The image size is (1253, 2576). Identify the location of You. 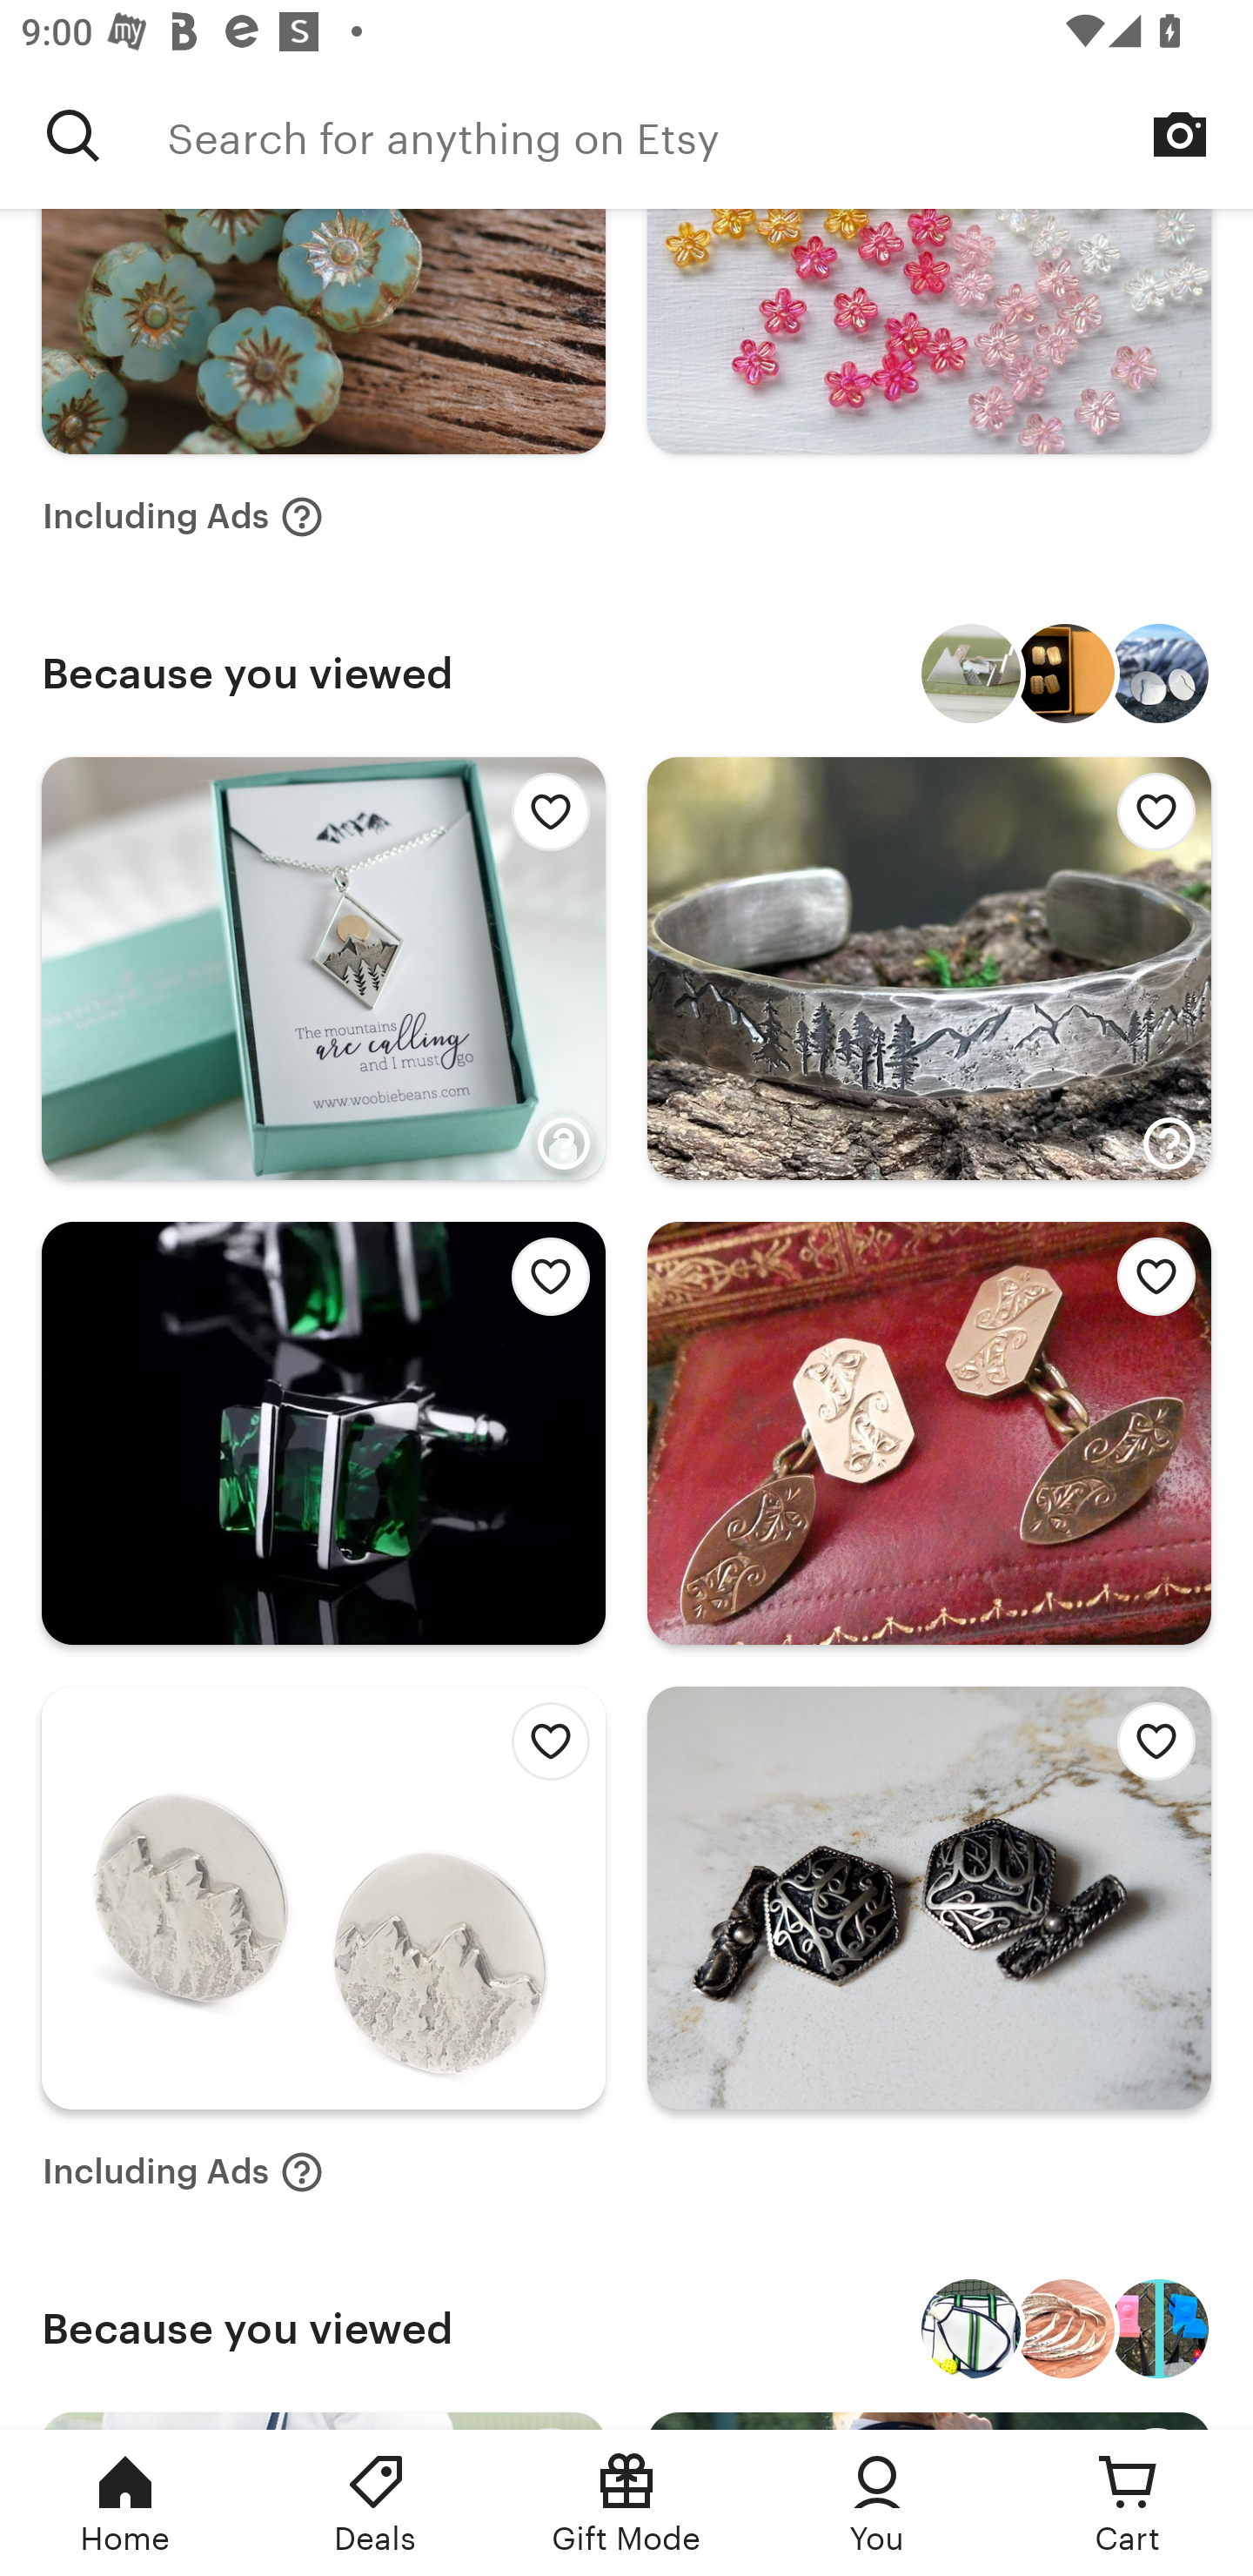
(877, 2503).